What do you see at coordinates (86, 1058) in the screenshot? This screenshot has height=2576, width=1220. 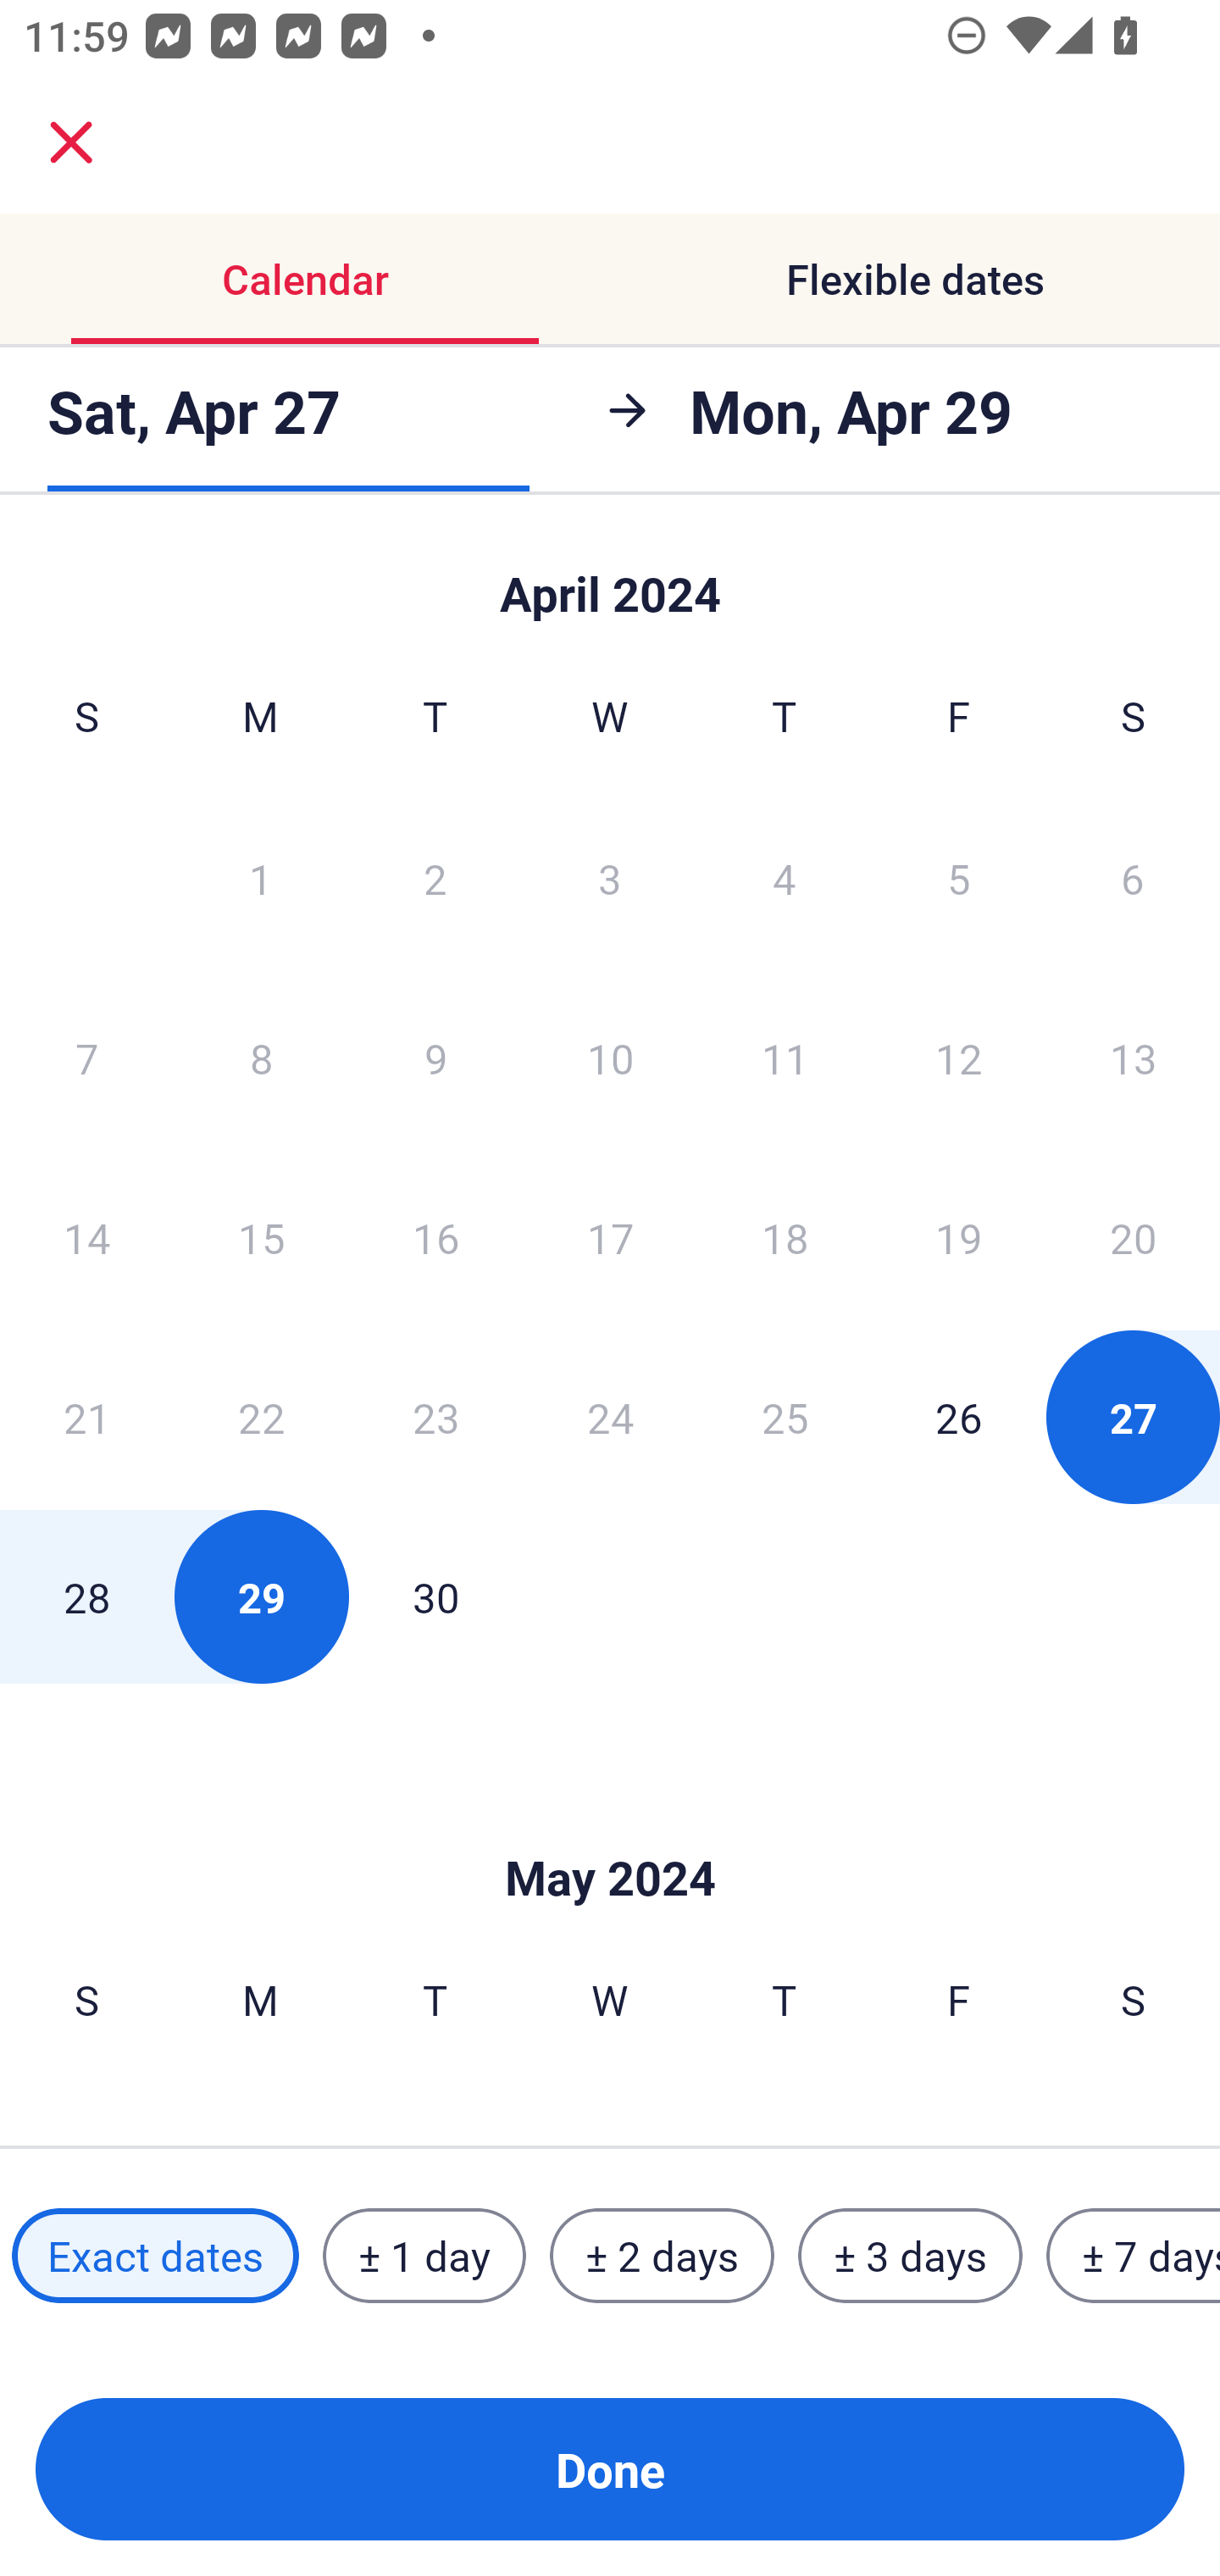 I see `7 Sunday, April 7, 2024` at bounding box center [86, 1058].